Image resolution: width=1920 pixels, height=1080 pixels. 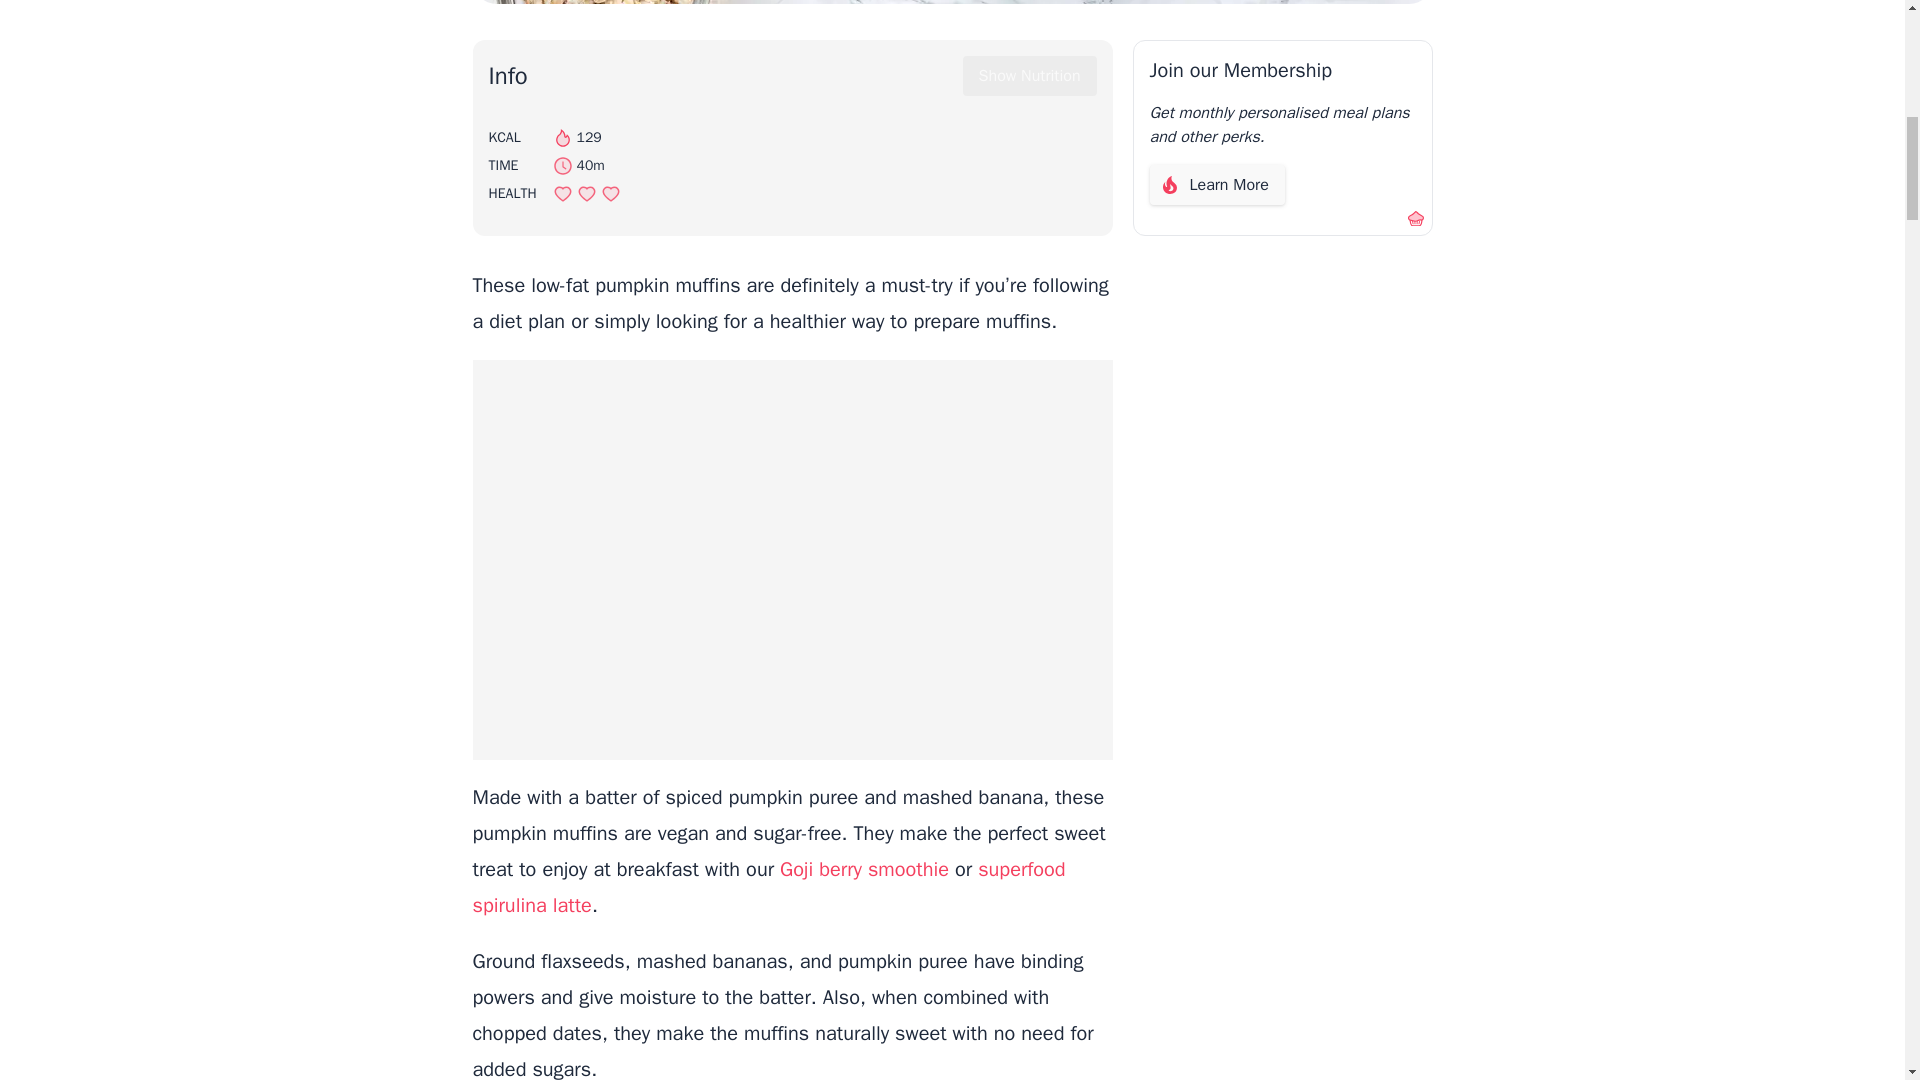 I want to click on Goji berry smoothie, so click(x=864, y=870).